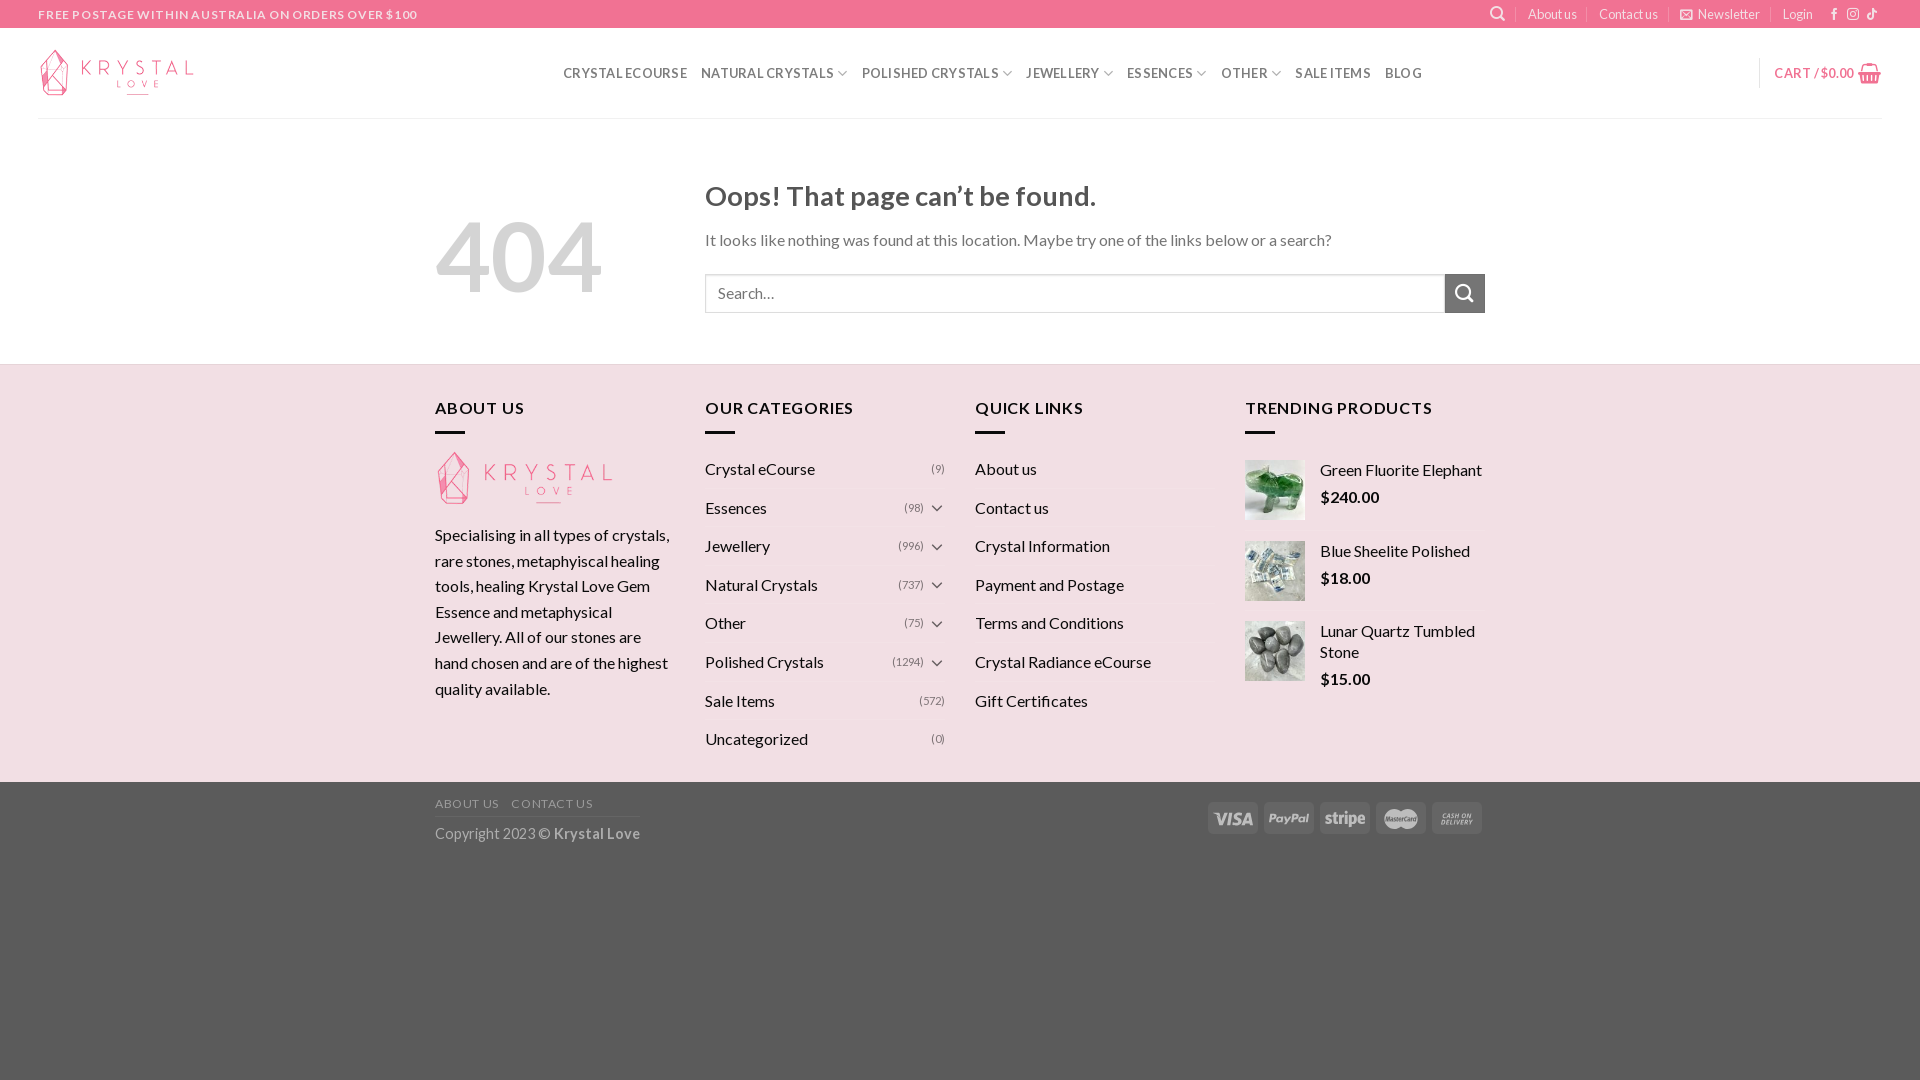  What do you see at coordinates (1050, 623) in the screenshot?
I see `Terms and Conditions` at bounding box center [1050, 623].